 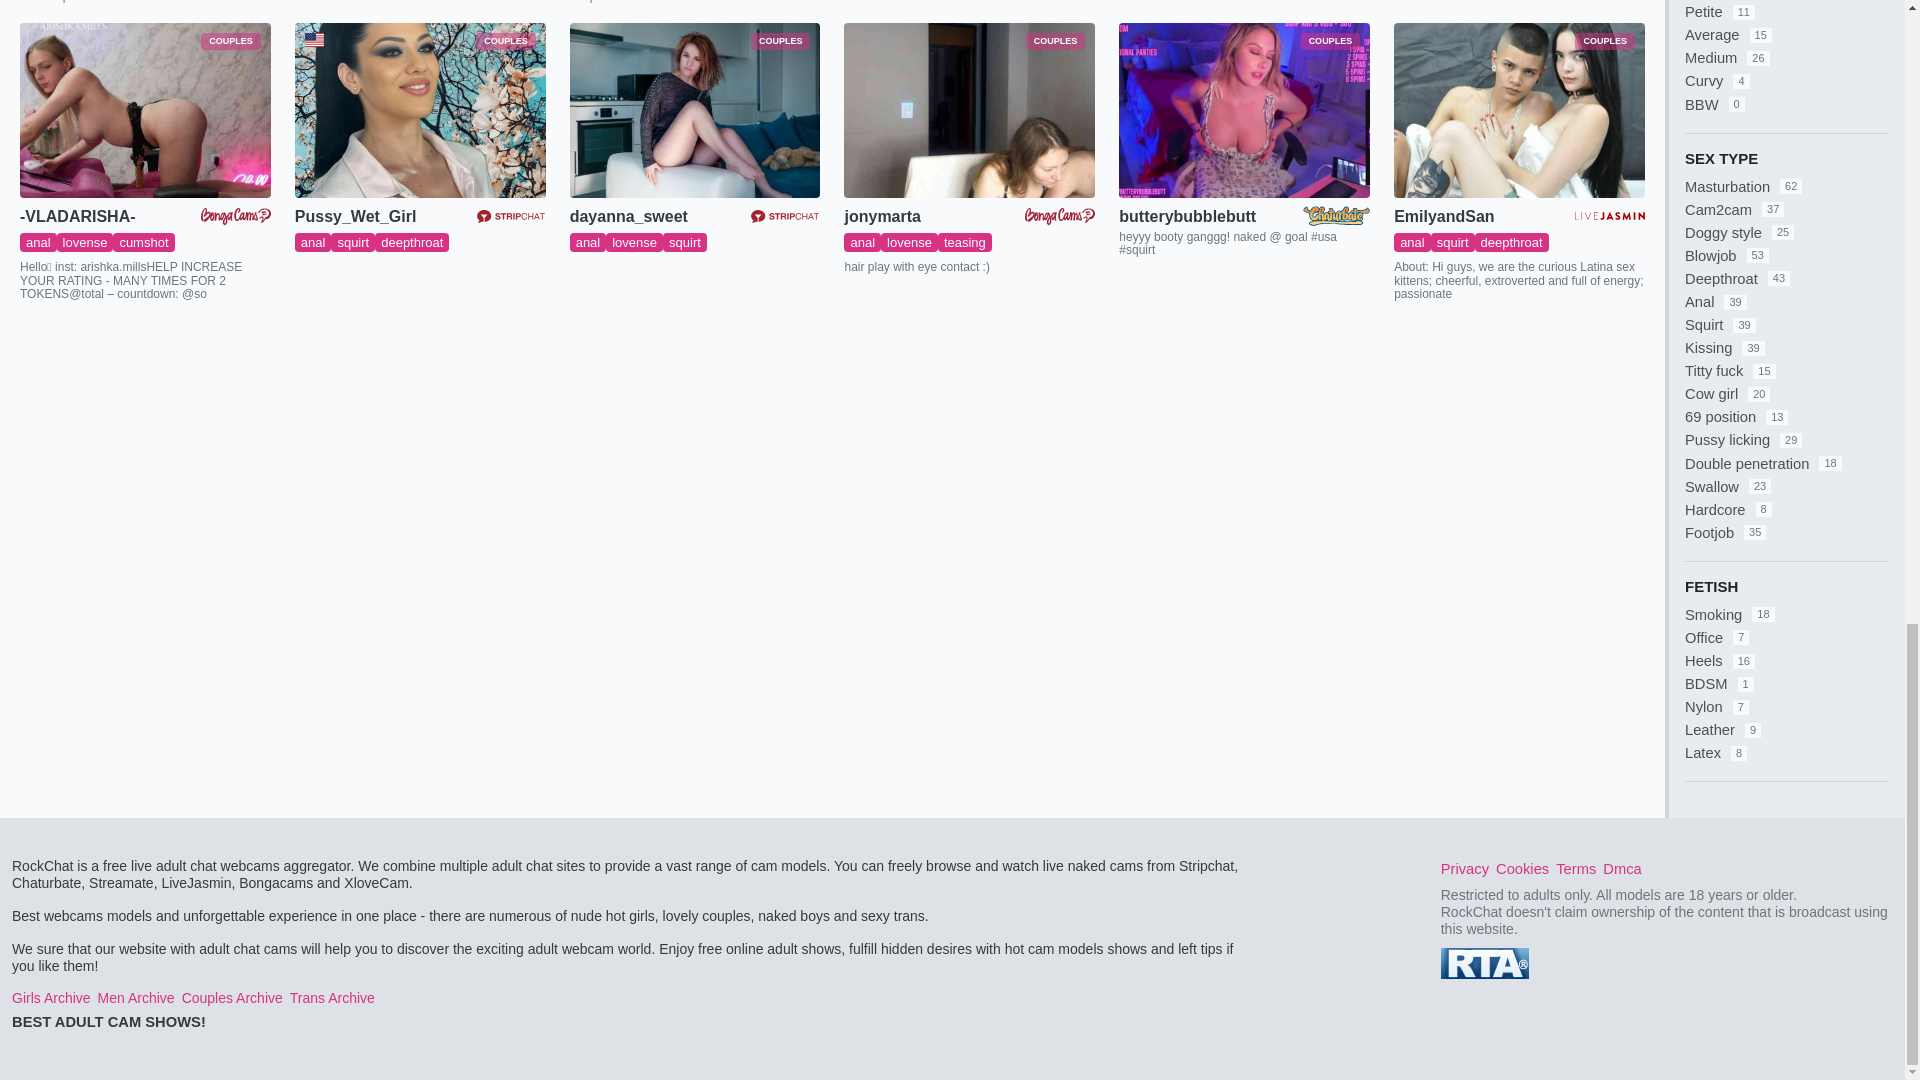 I want to click on EmilyandSanLive Webcam, so click(x=1519, y=110).